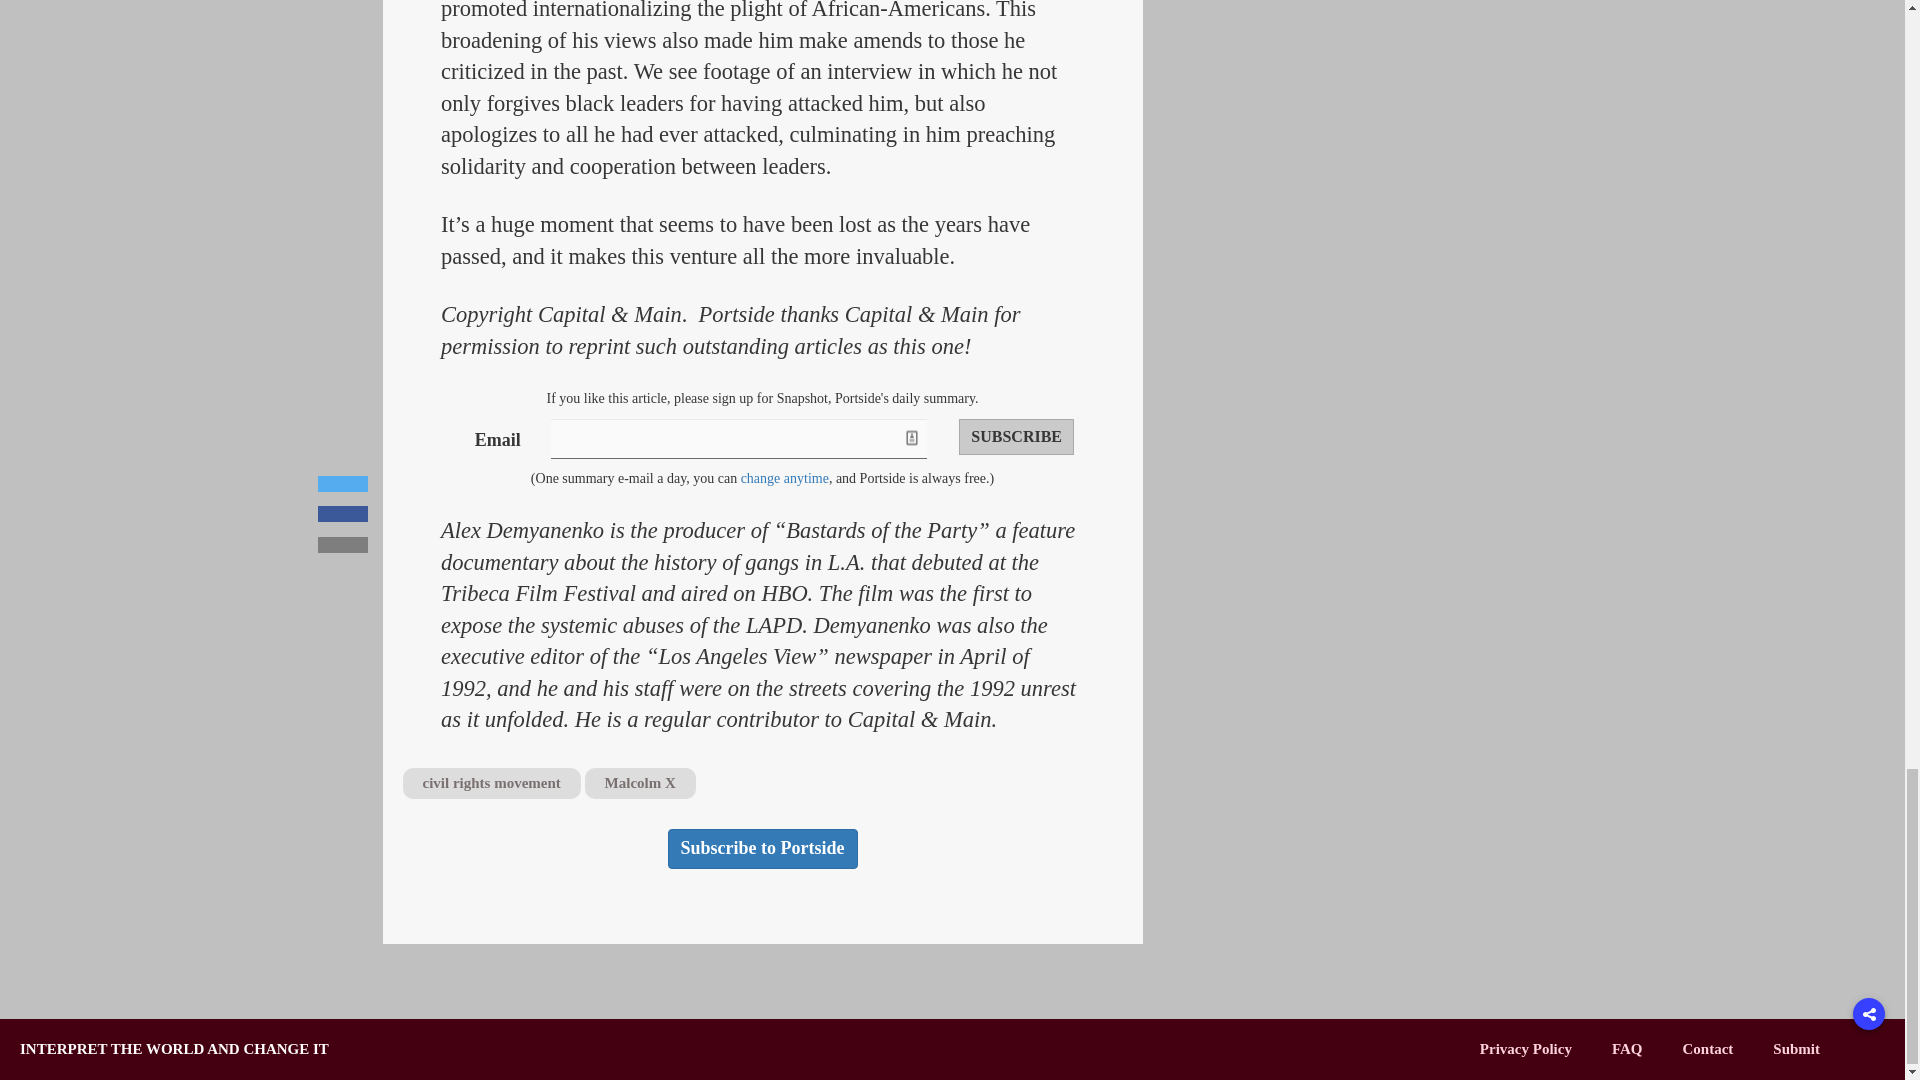  What do you see at coordinates (763, 849) in the screenshot?
I see `Subscribe to Portside` at bounding box center [763, 849].